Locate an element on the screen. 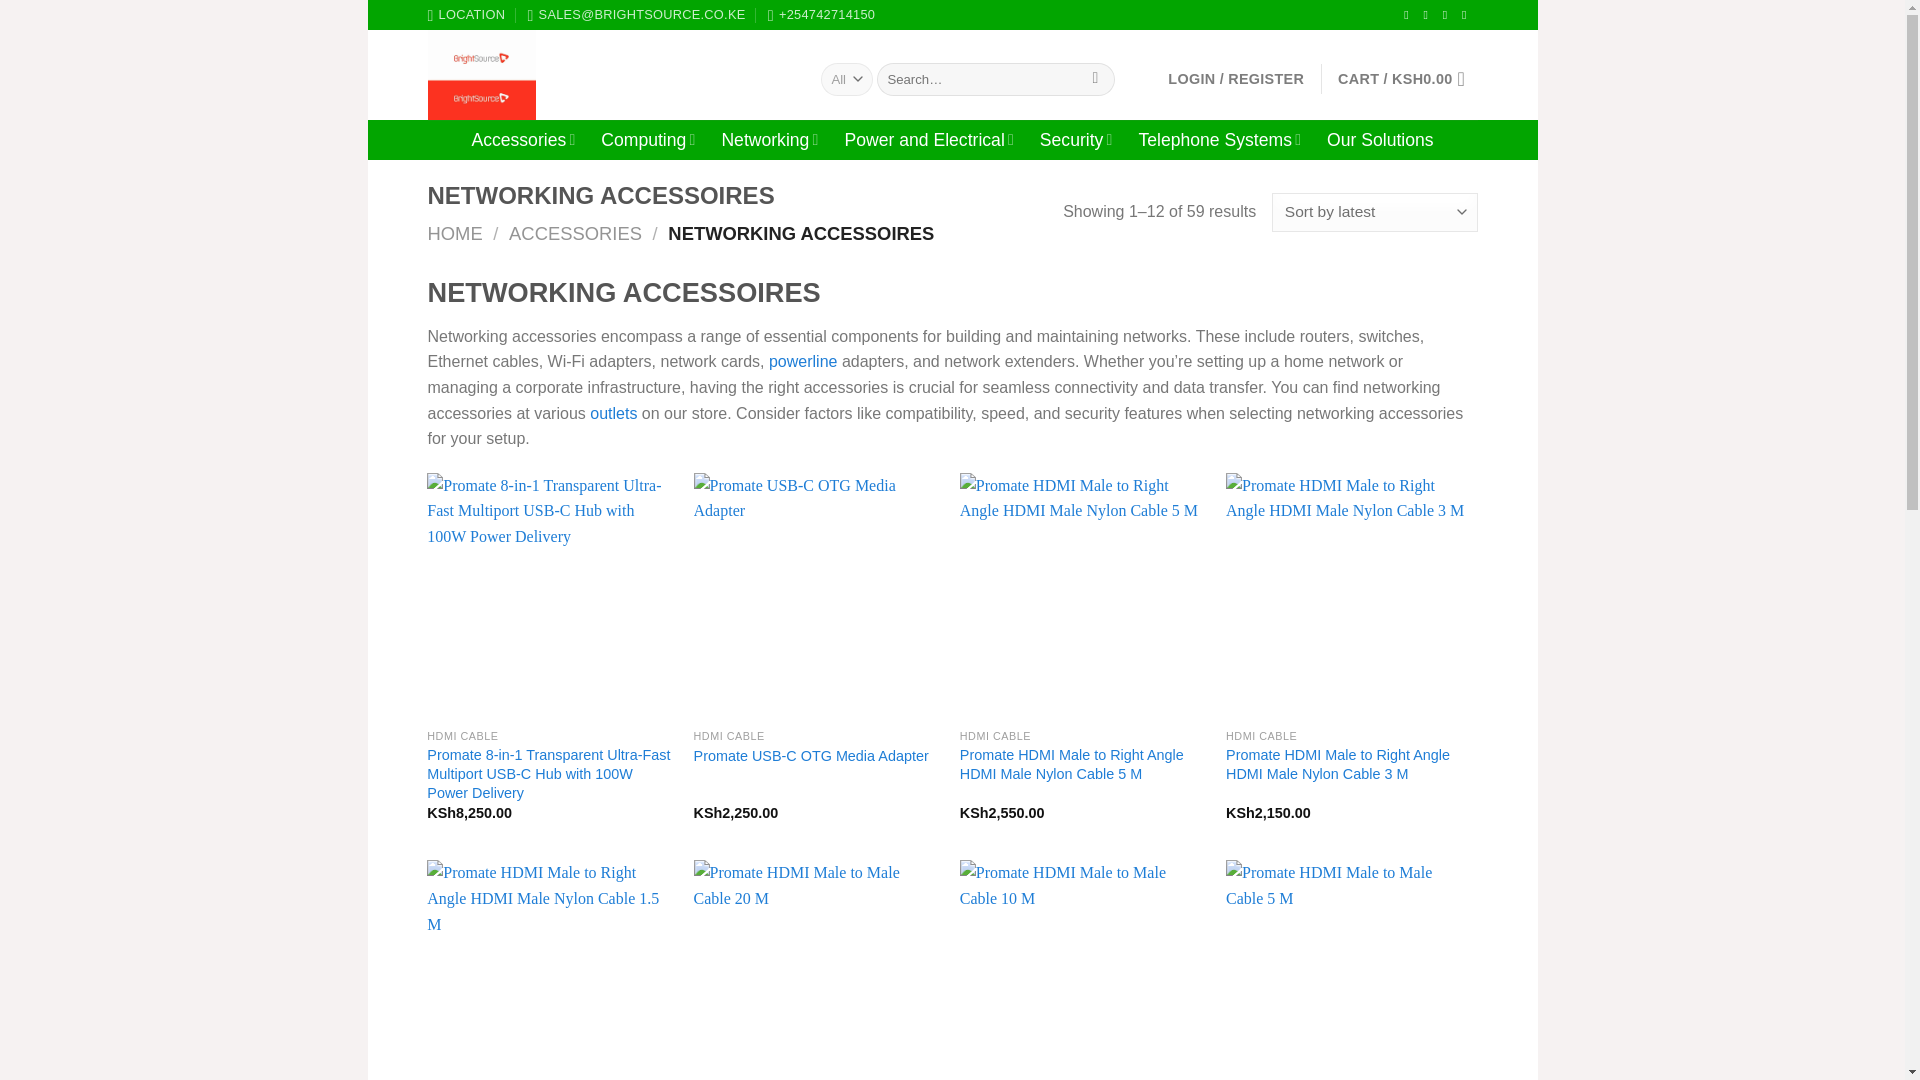  Search is located at coordinates (1095, 80).